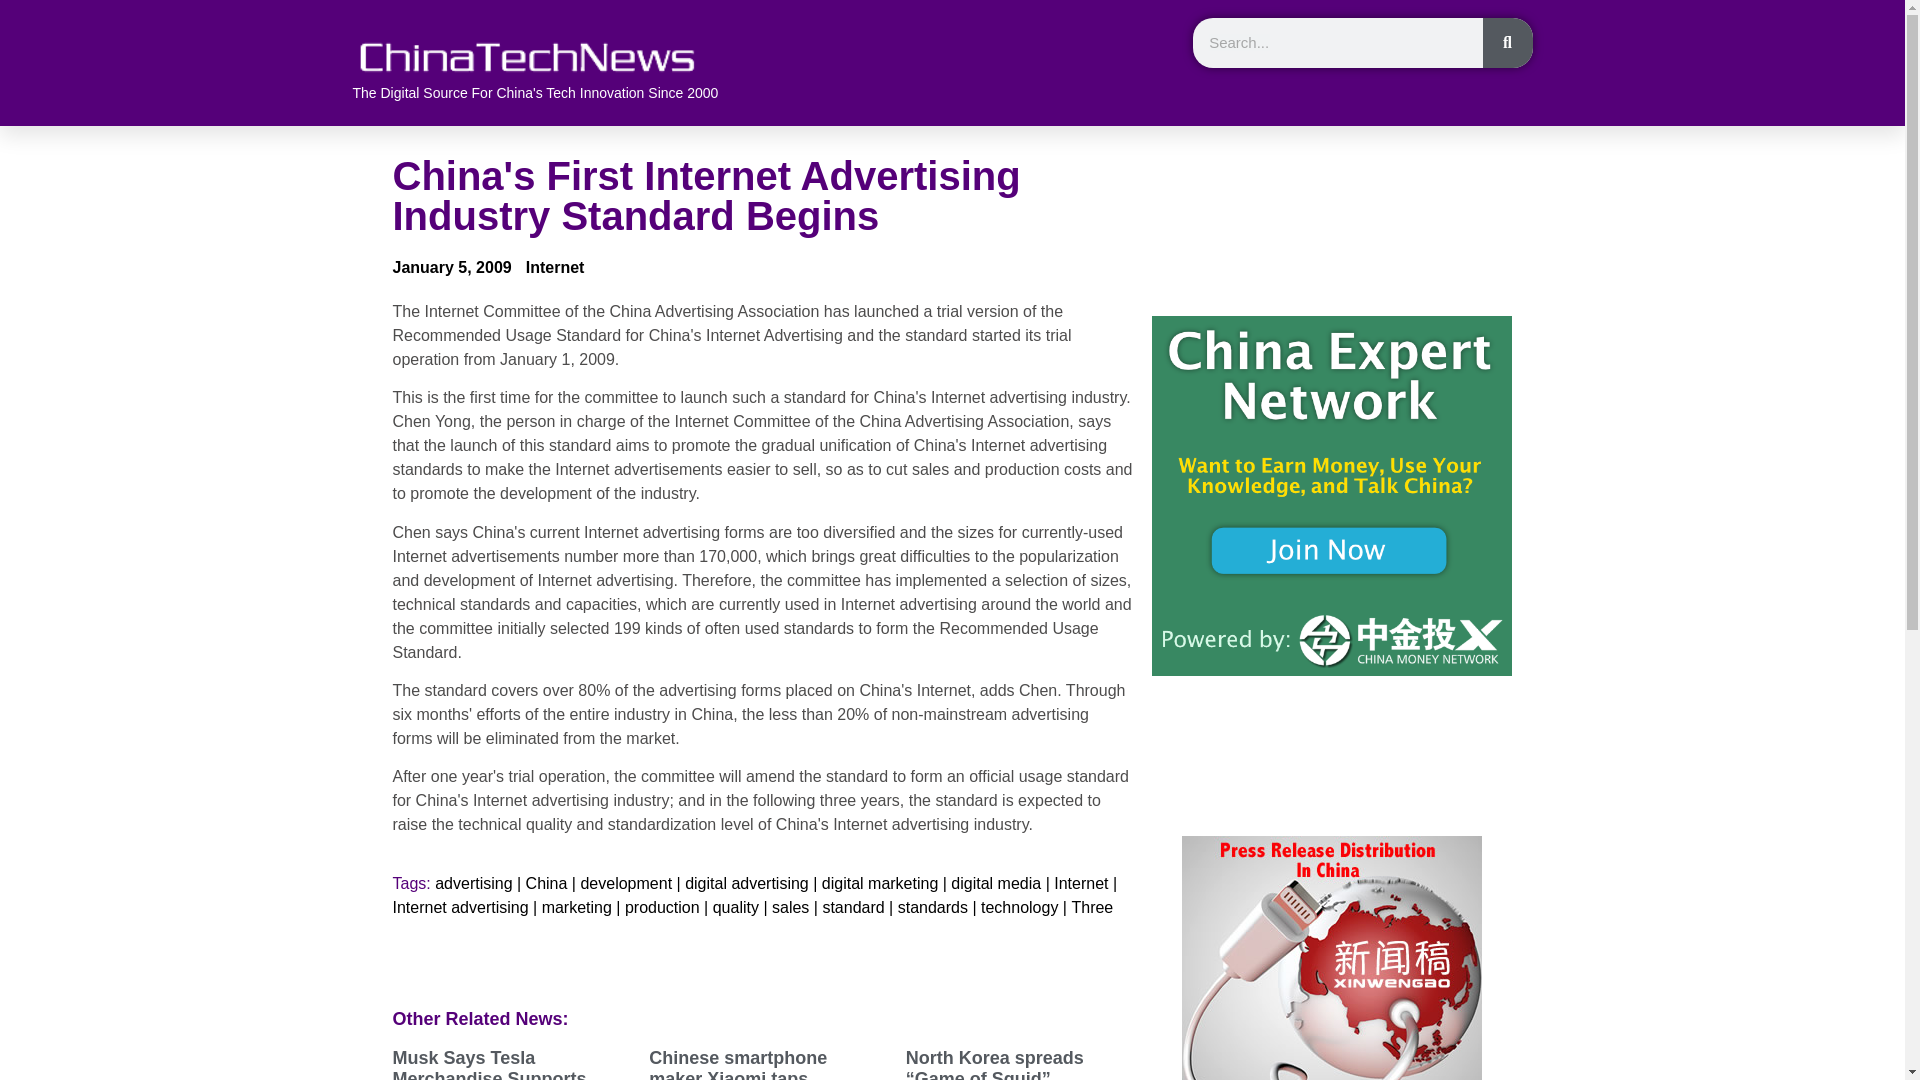  I want to click on Three, so click(1092, 908).